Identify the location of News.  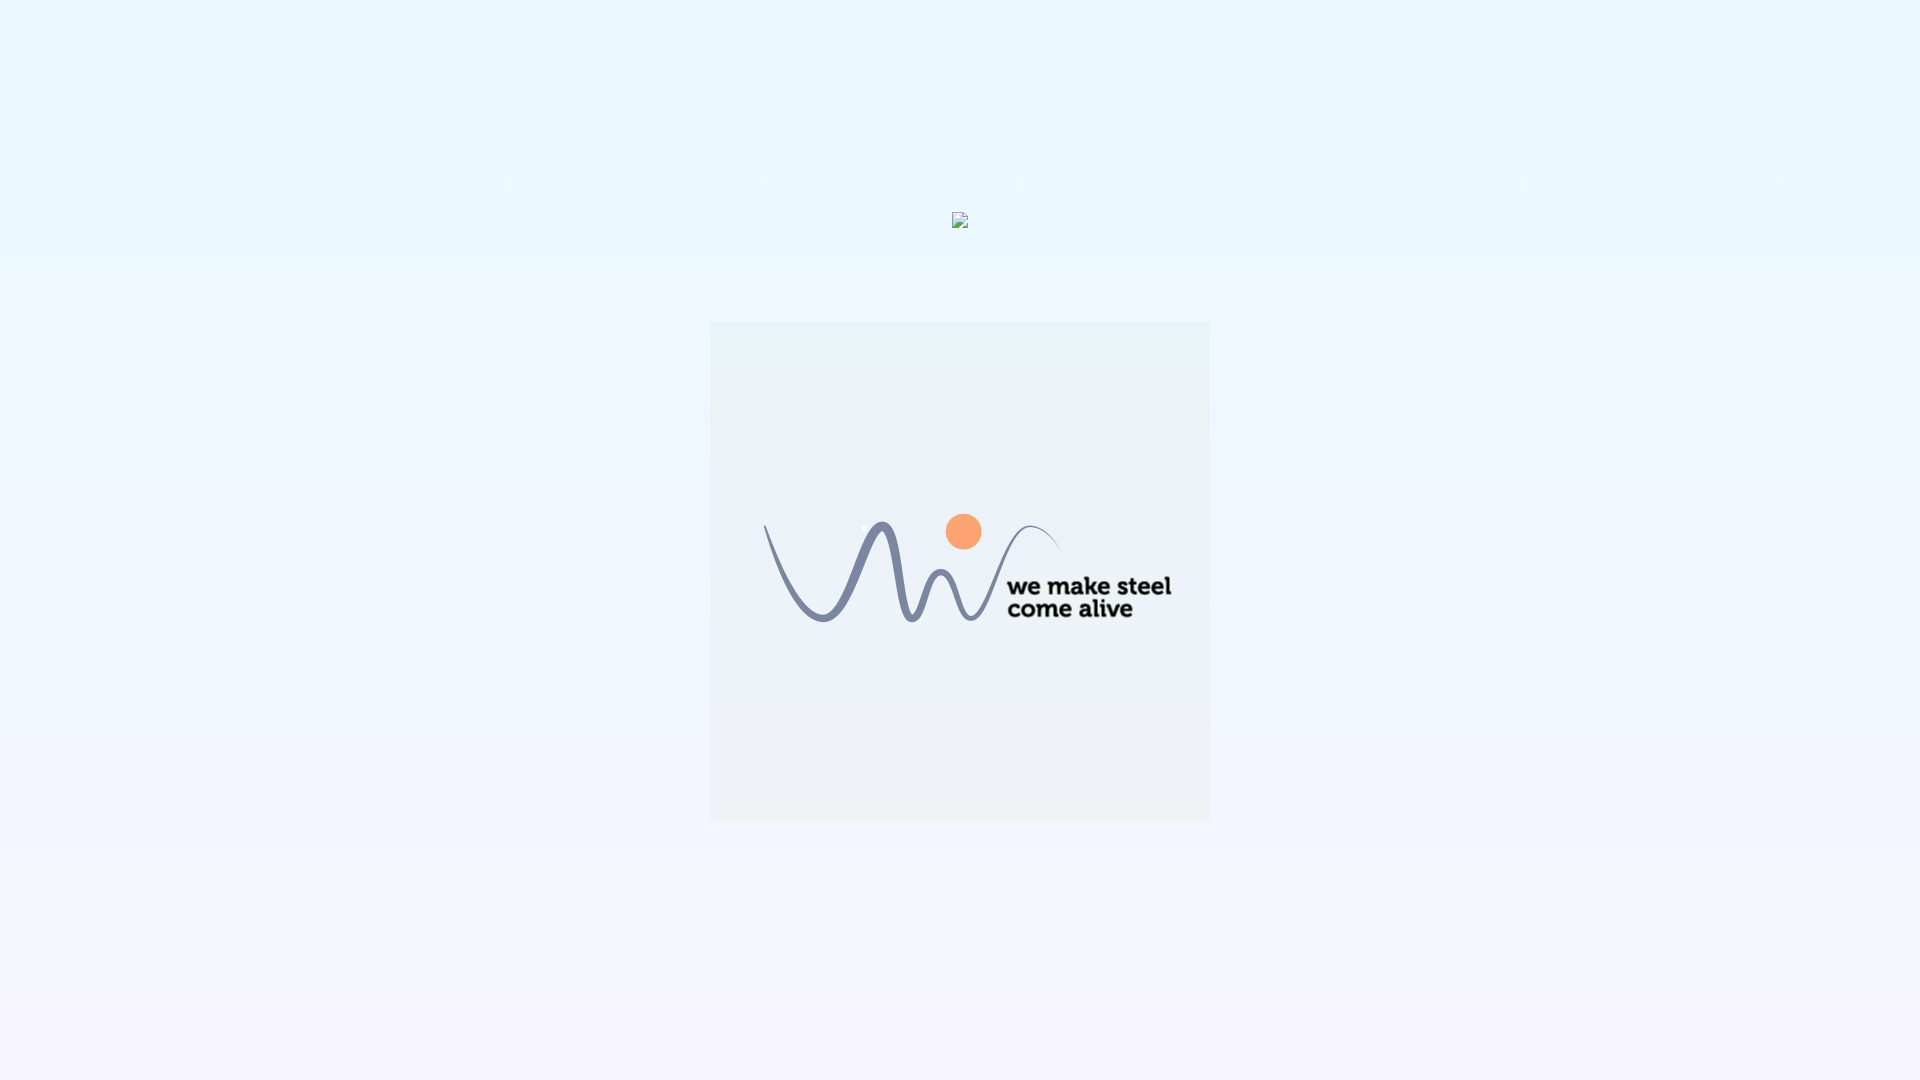
(1467, 34).